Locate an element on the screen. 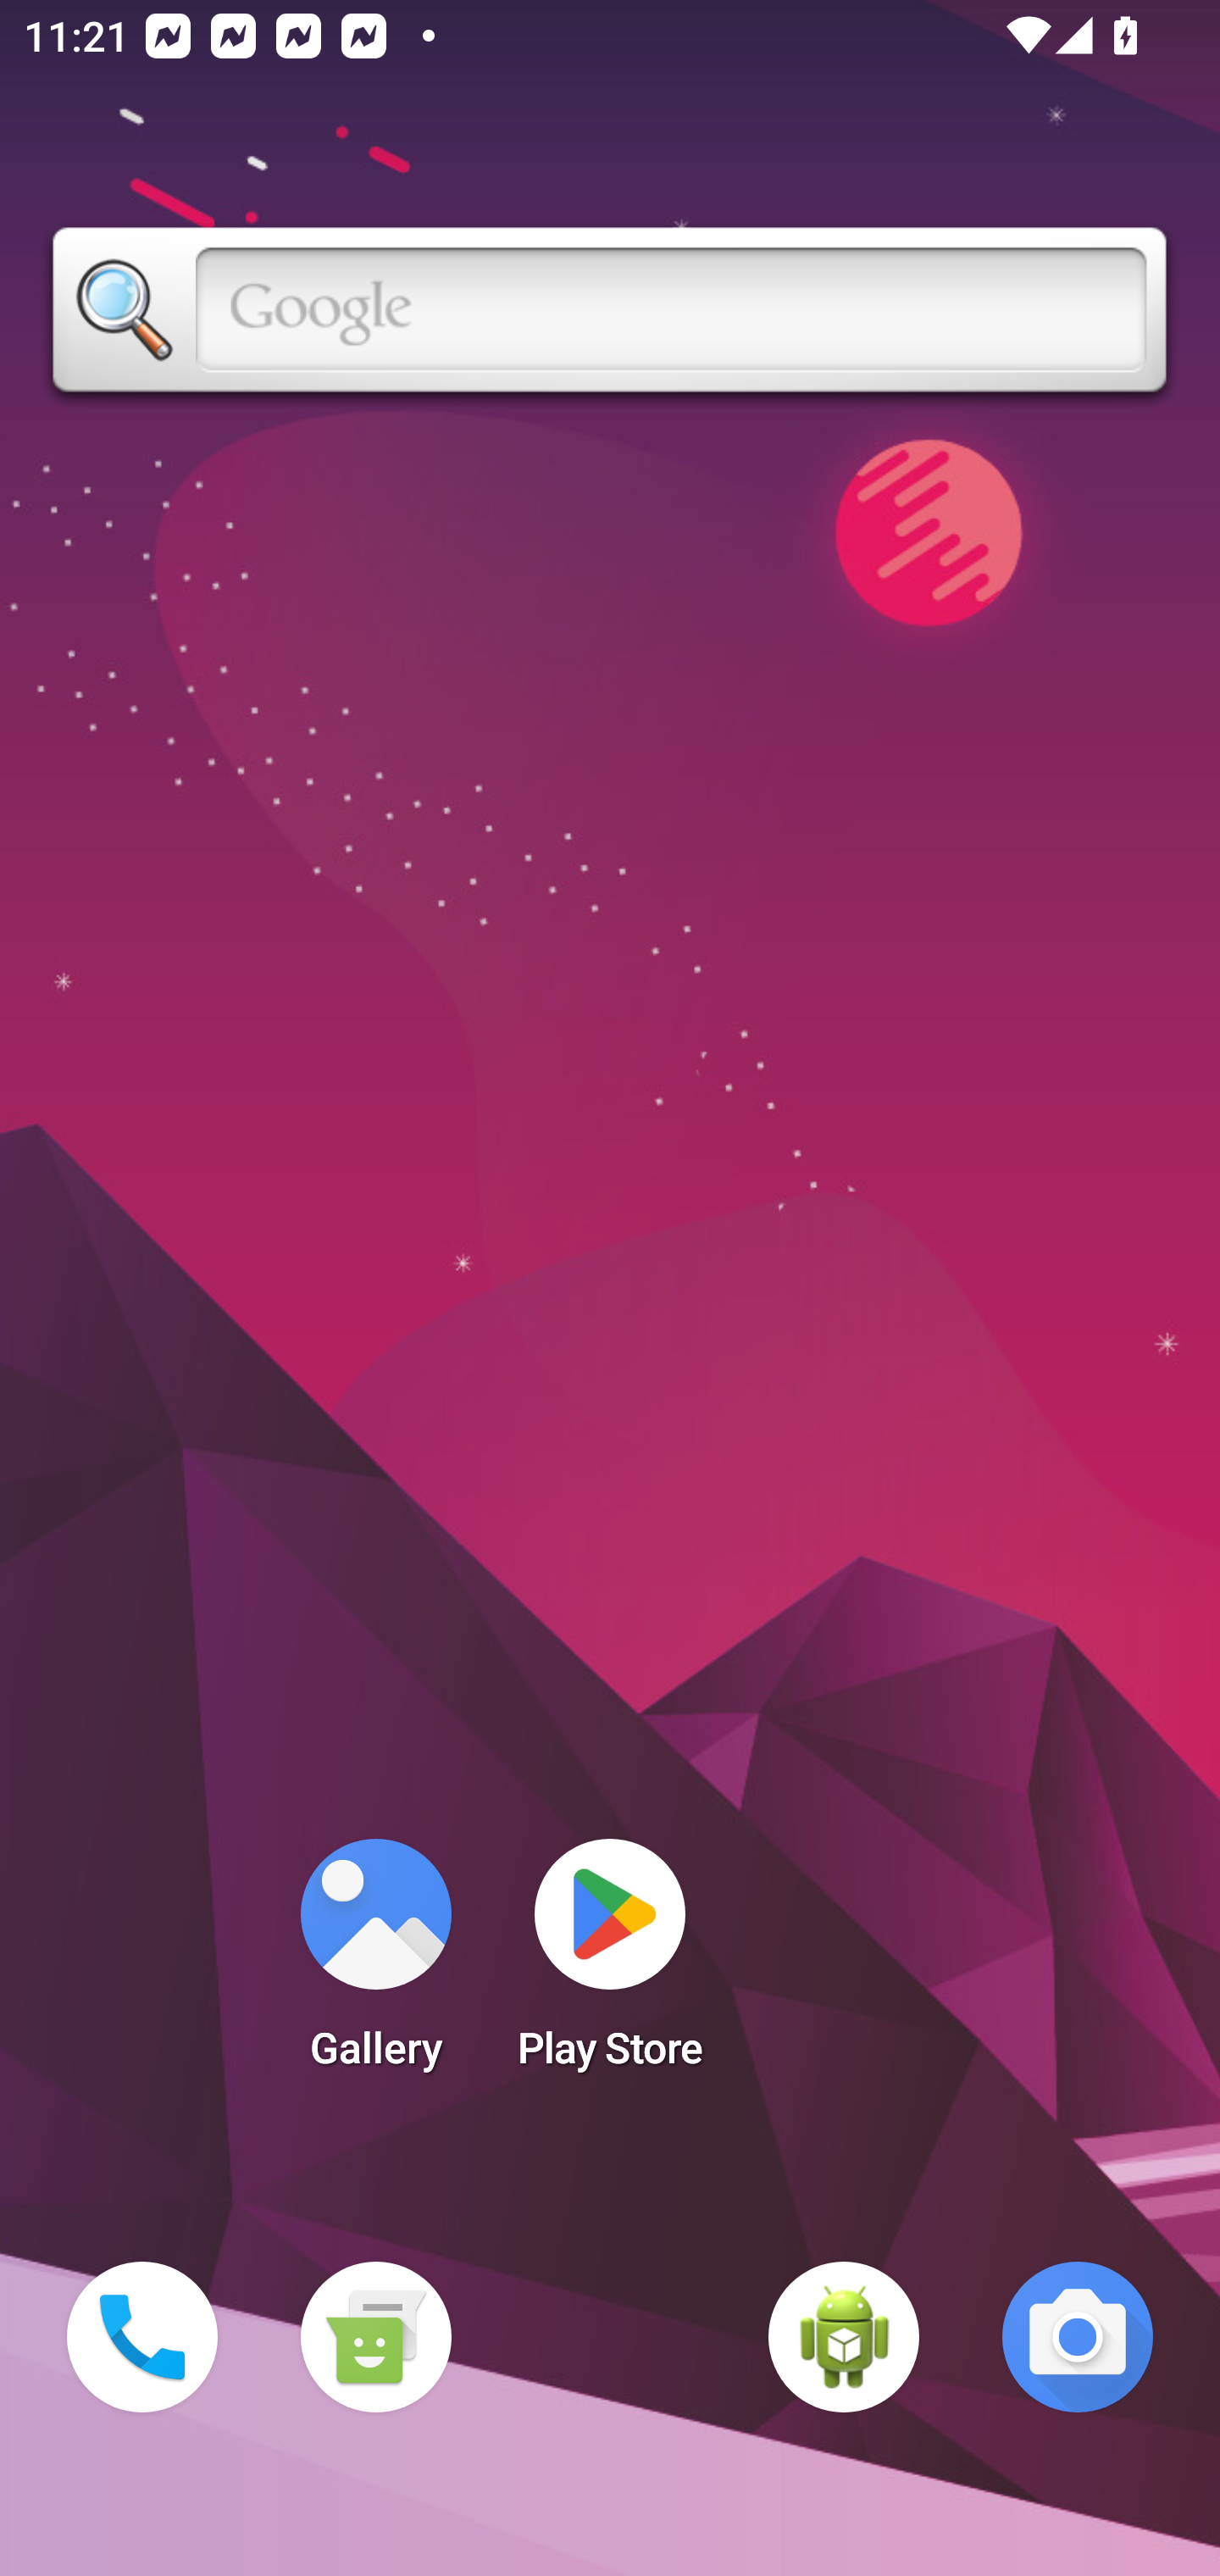 This screenshot has width=1220, height=2576. Gallery is located at coordinates (375, 1964).